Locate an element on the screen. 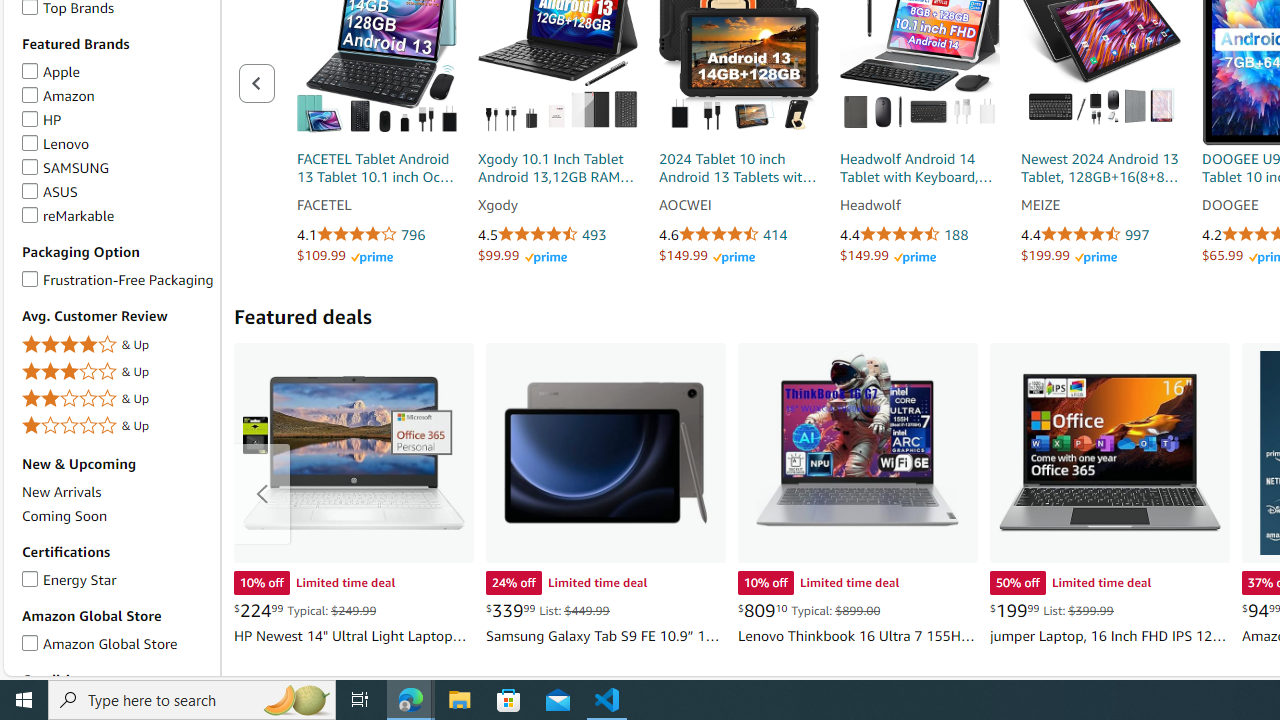  Xgody is located at coordinates (557, 206).